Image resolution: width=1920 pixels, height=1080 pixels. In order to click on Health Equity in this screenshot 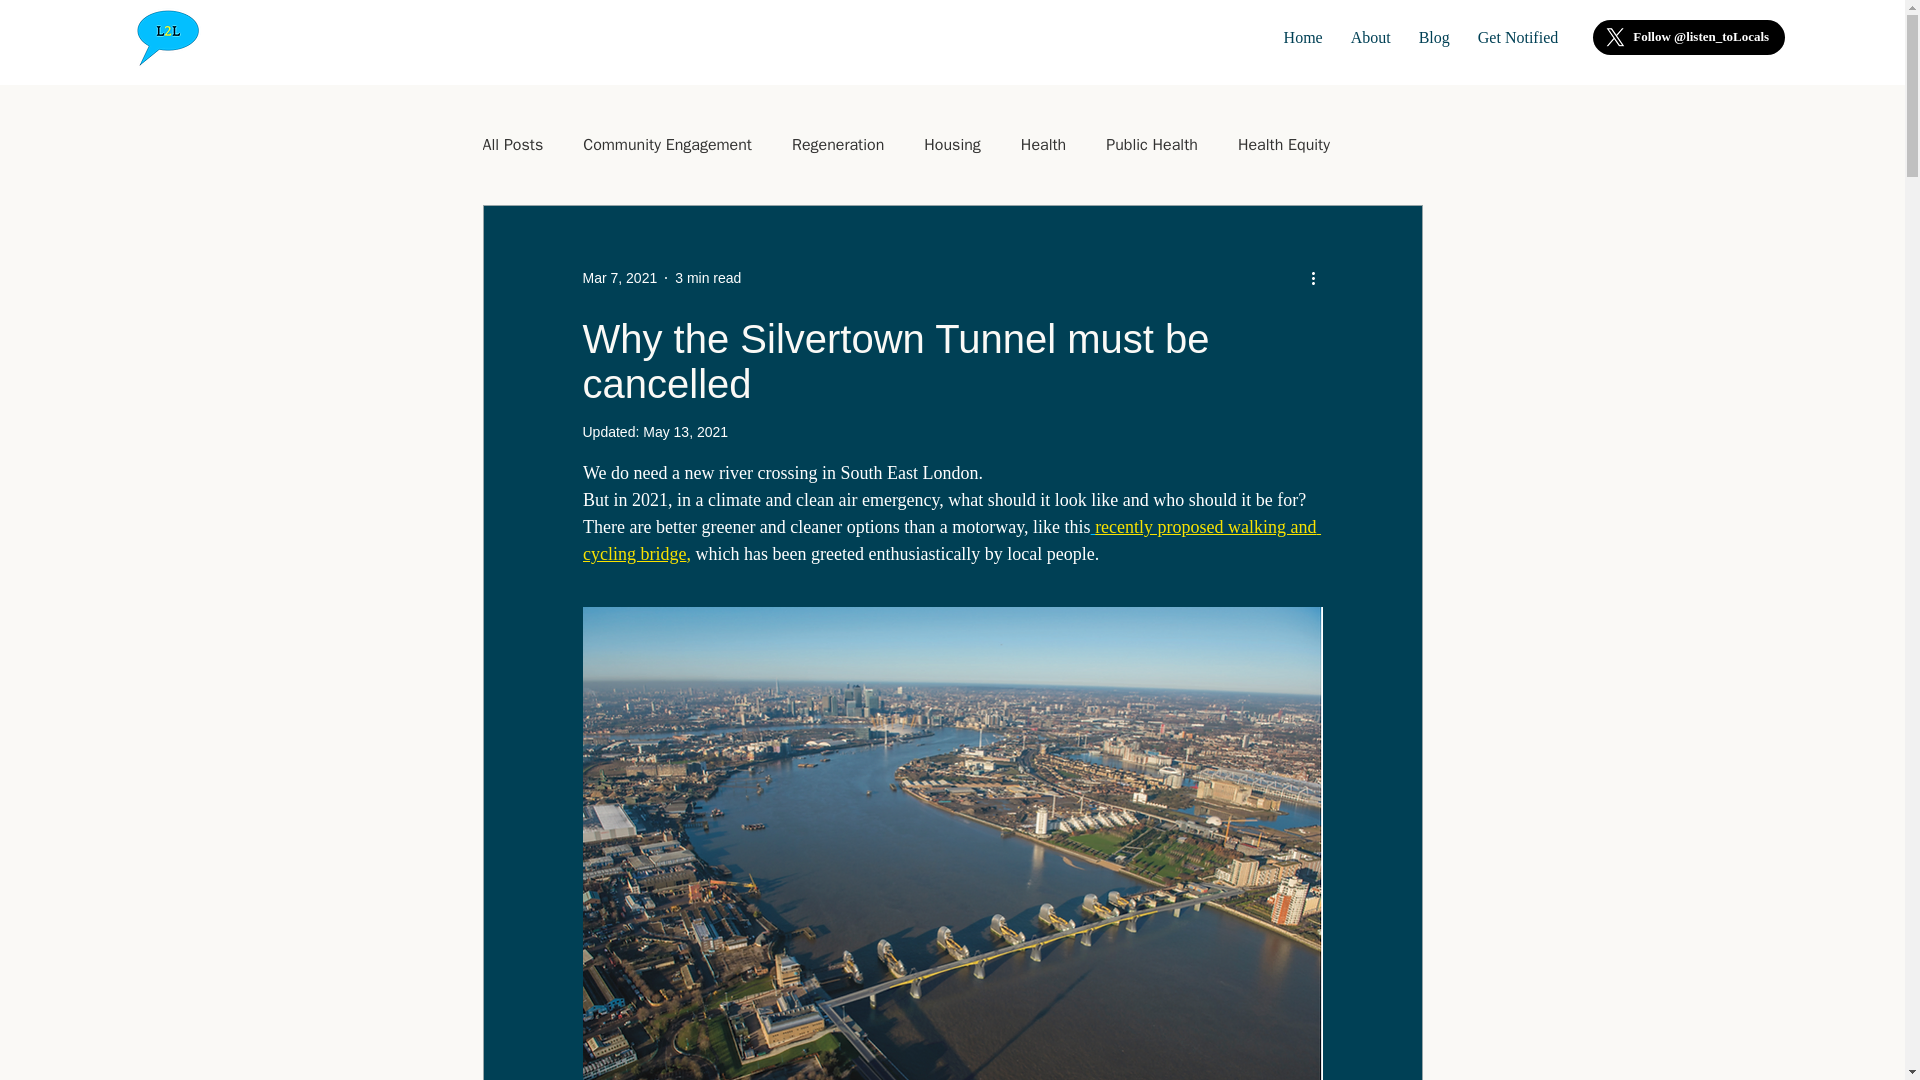, I will do `click(1284, 144)`.